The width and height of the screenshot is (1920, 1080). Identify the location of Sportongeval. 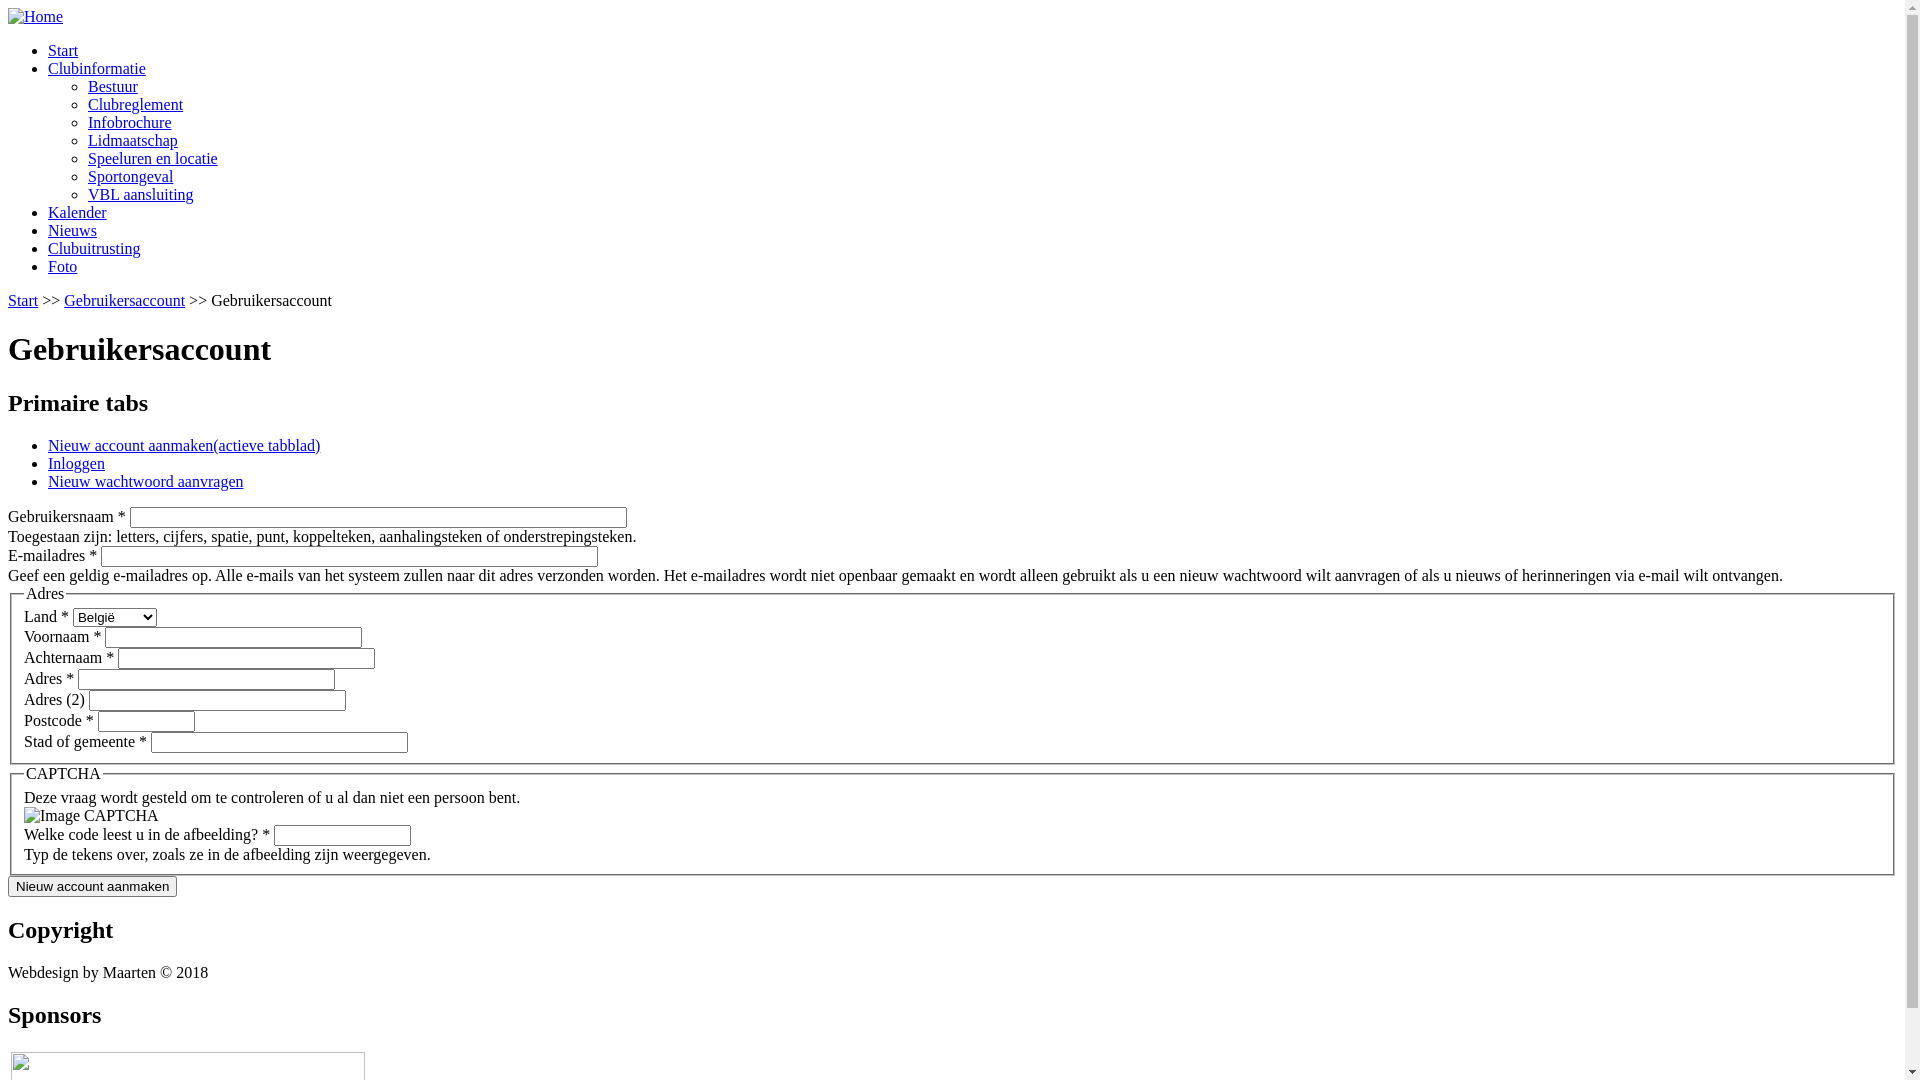
(130, 176).